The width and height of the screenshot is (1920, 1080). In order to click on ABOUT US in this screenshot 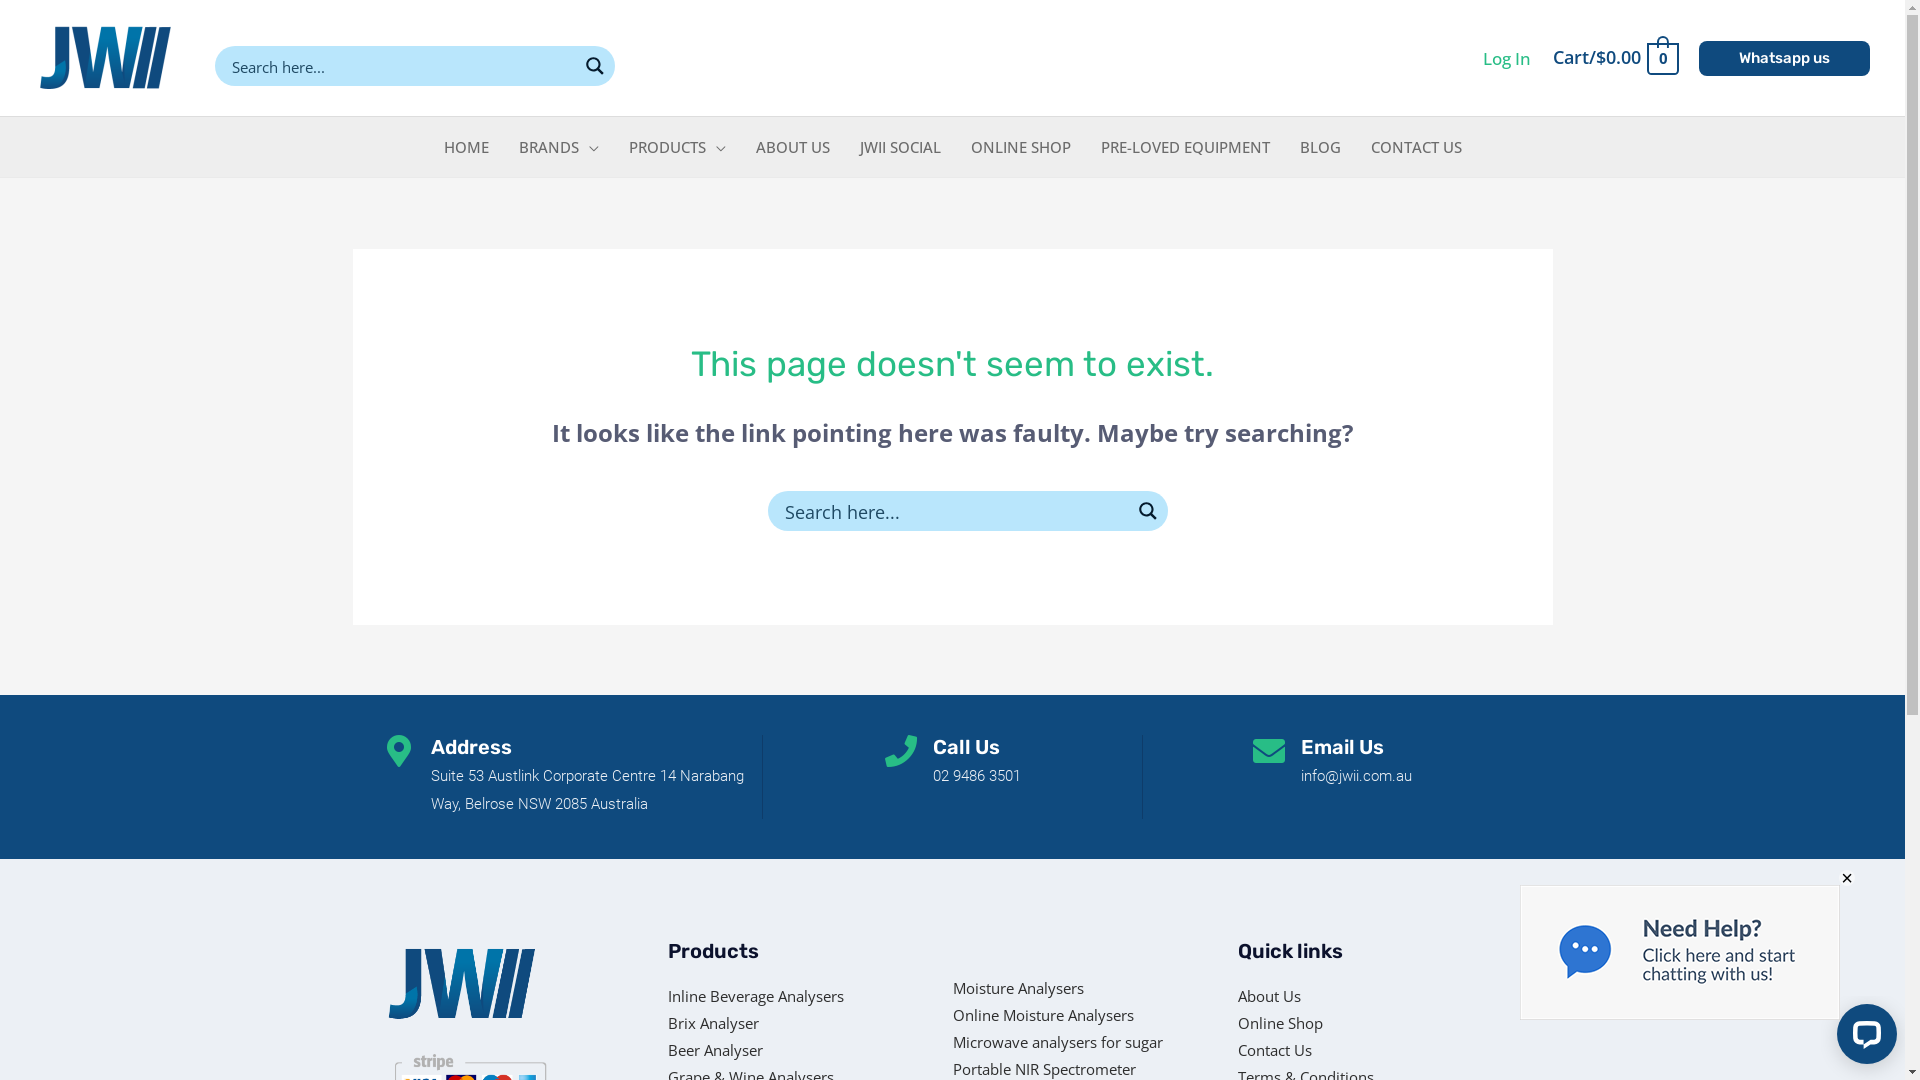, I will do `click(792, 147)`.